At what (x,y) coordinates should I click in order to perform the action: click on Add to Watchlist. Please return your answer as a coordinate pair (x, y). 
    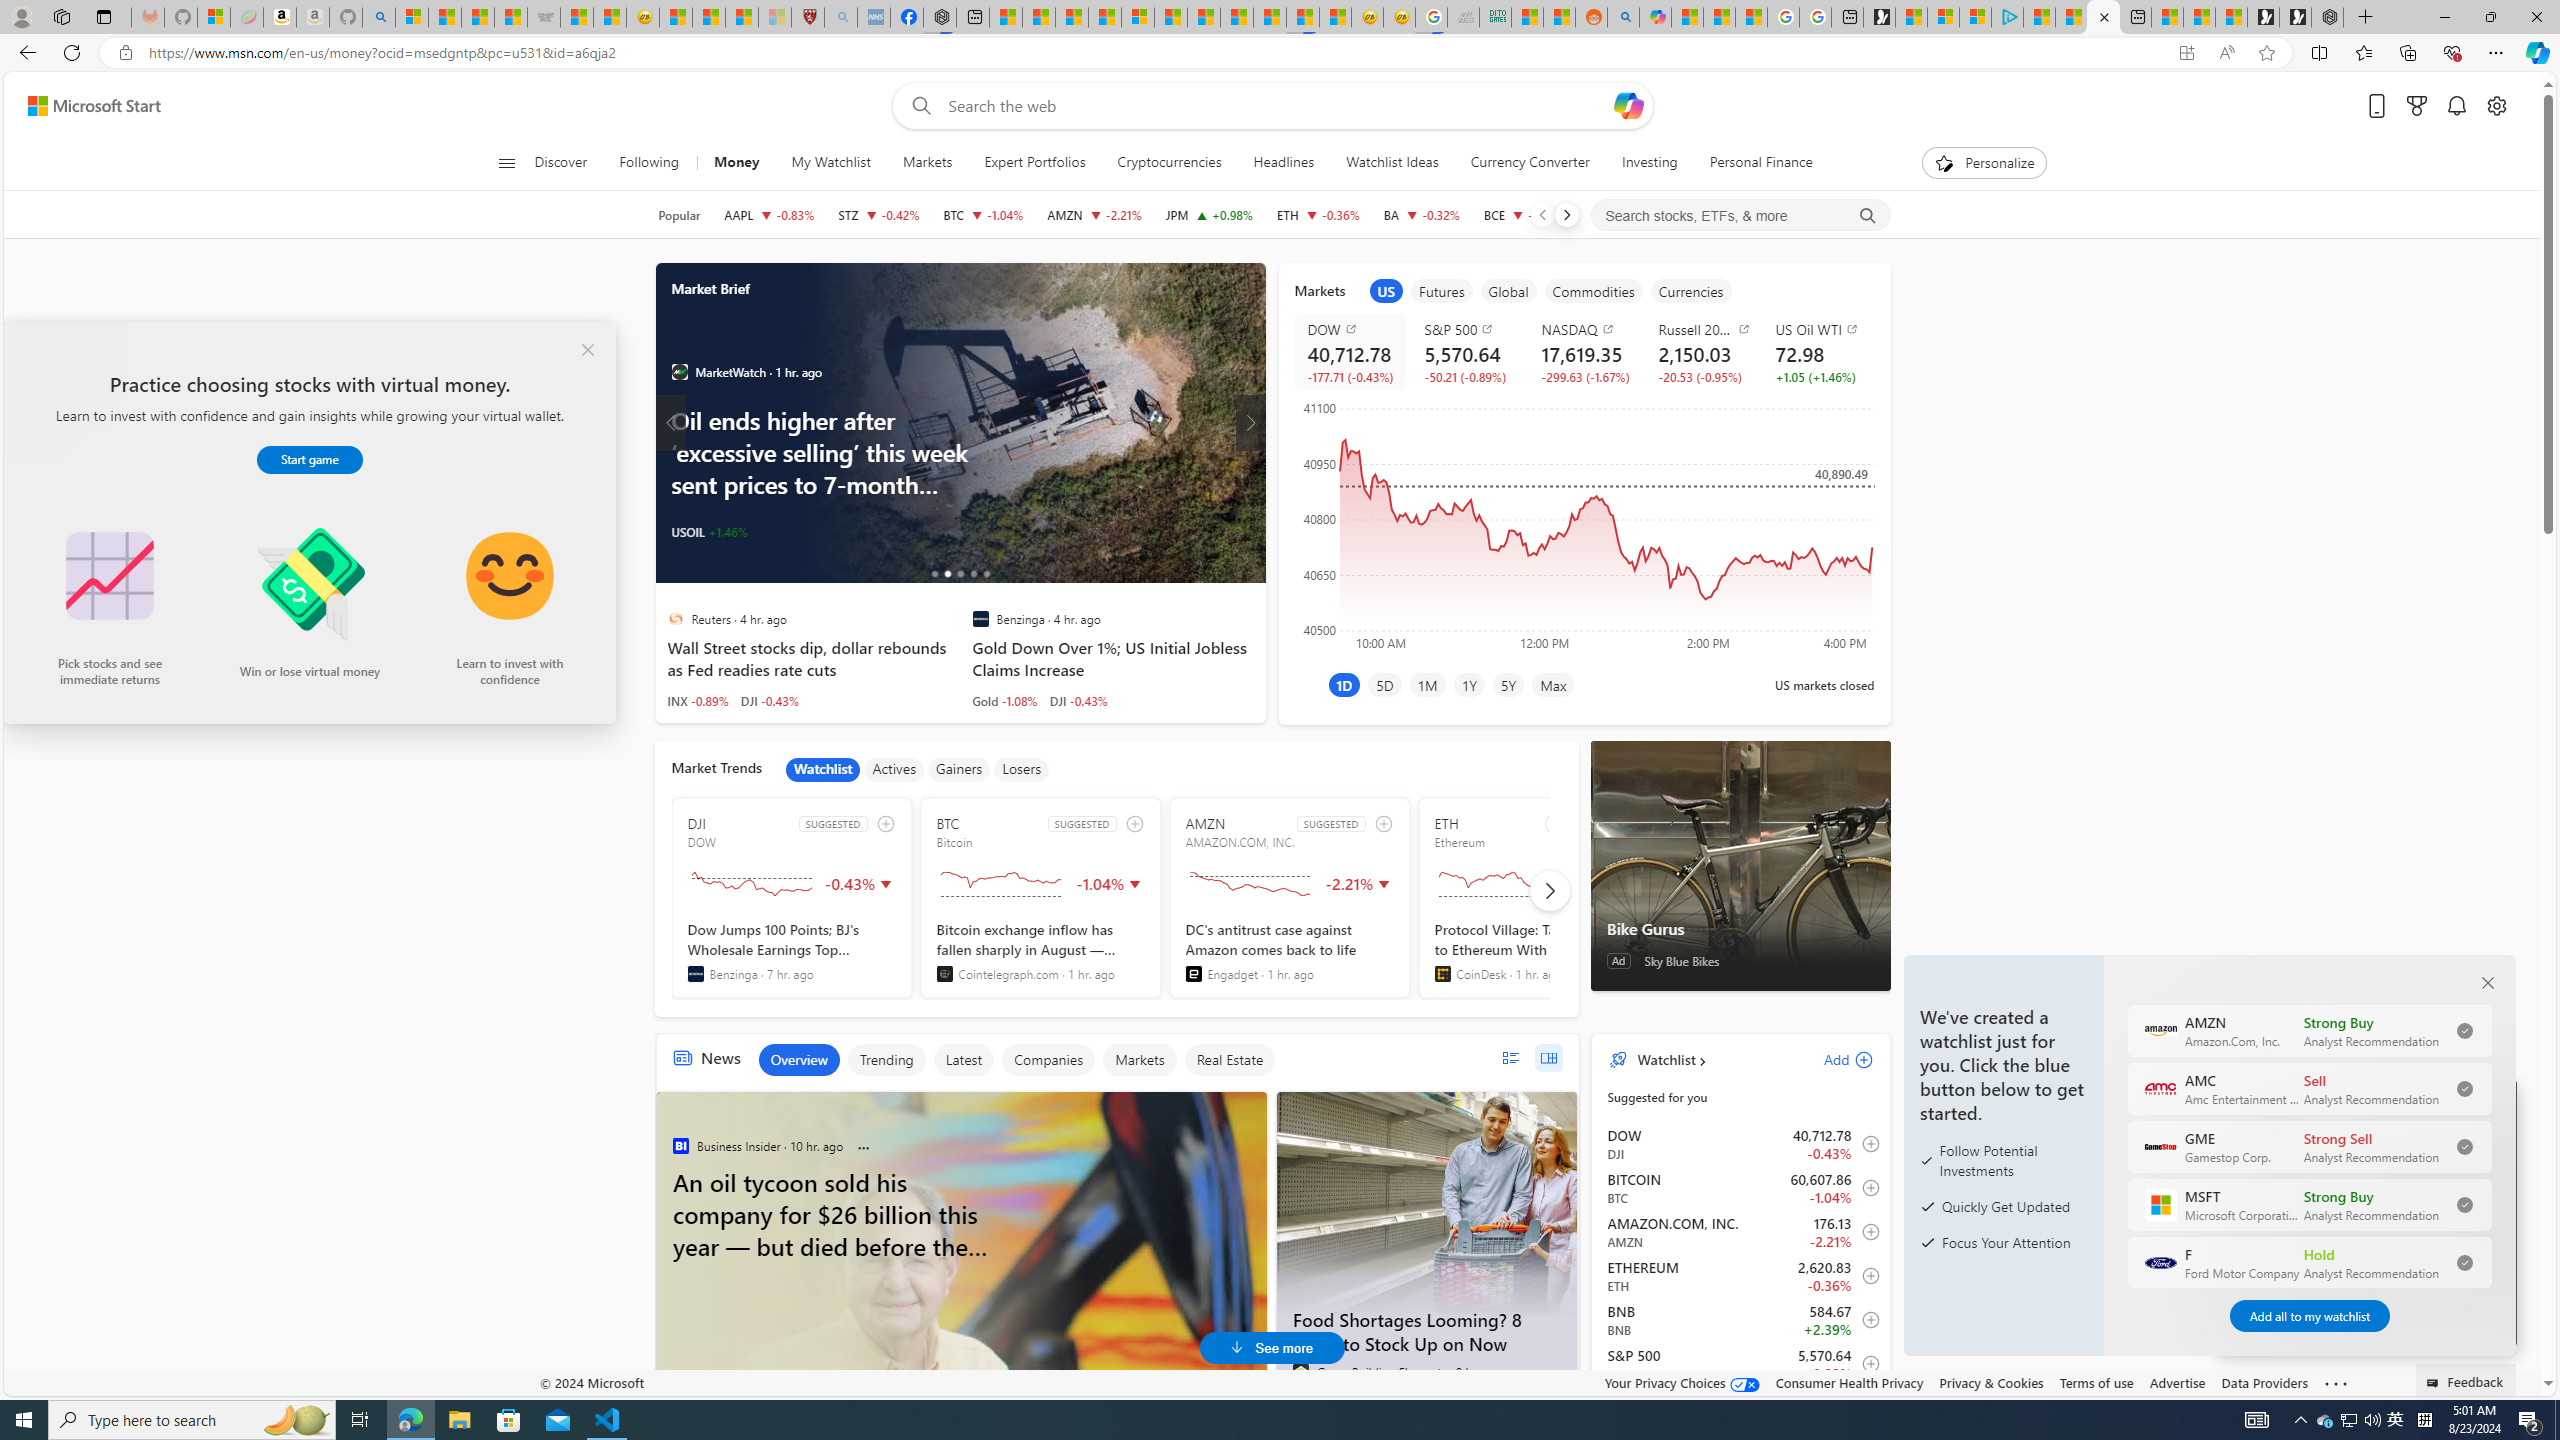
    Looking at the image, I should click on (1866, 1363).